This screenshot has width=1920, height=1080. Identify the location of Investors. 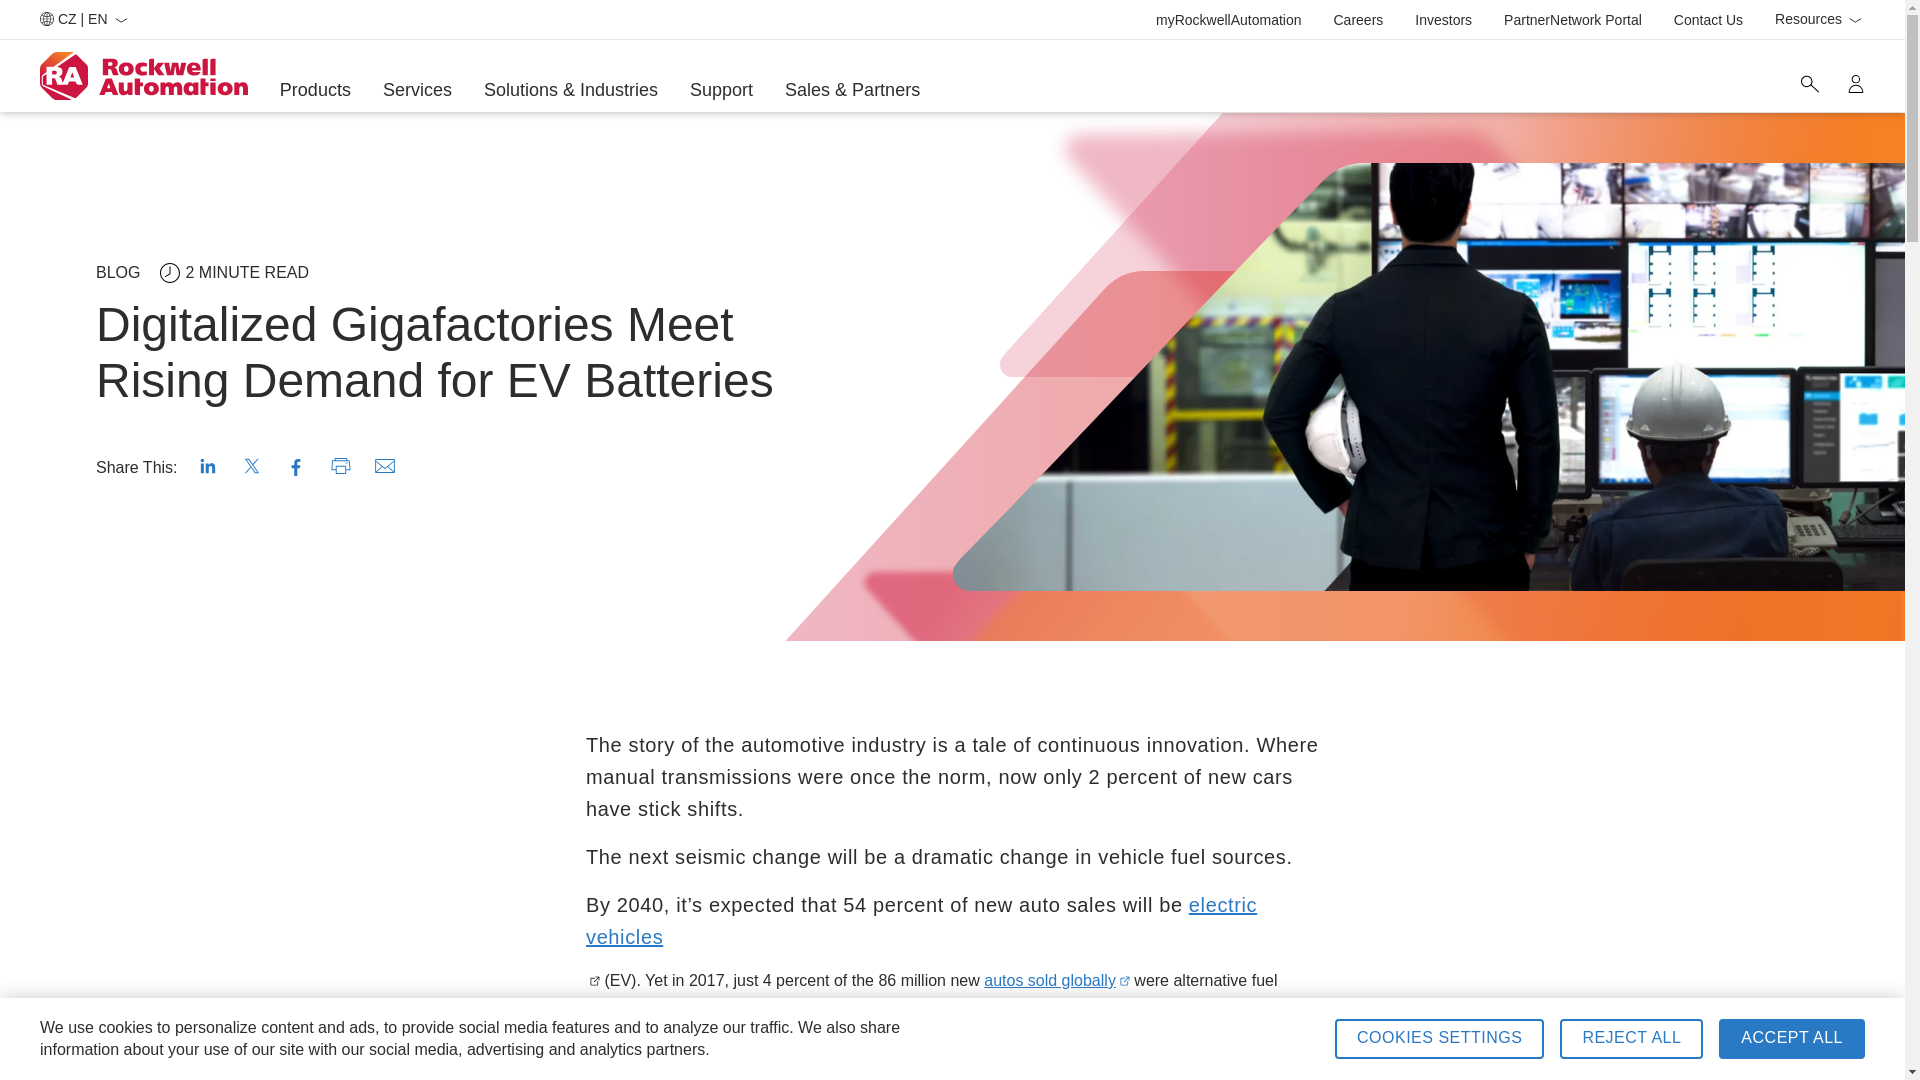
(1228, 20).